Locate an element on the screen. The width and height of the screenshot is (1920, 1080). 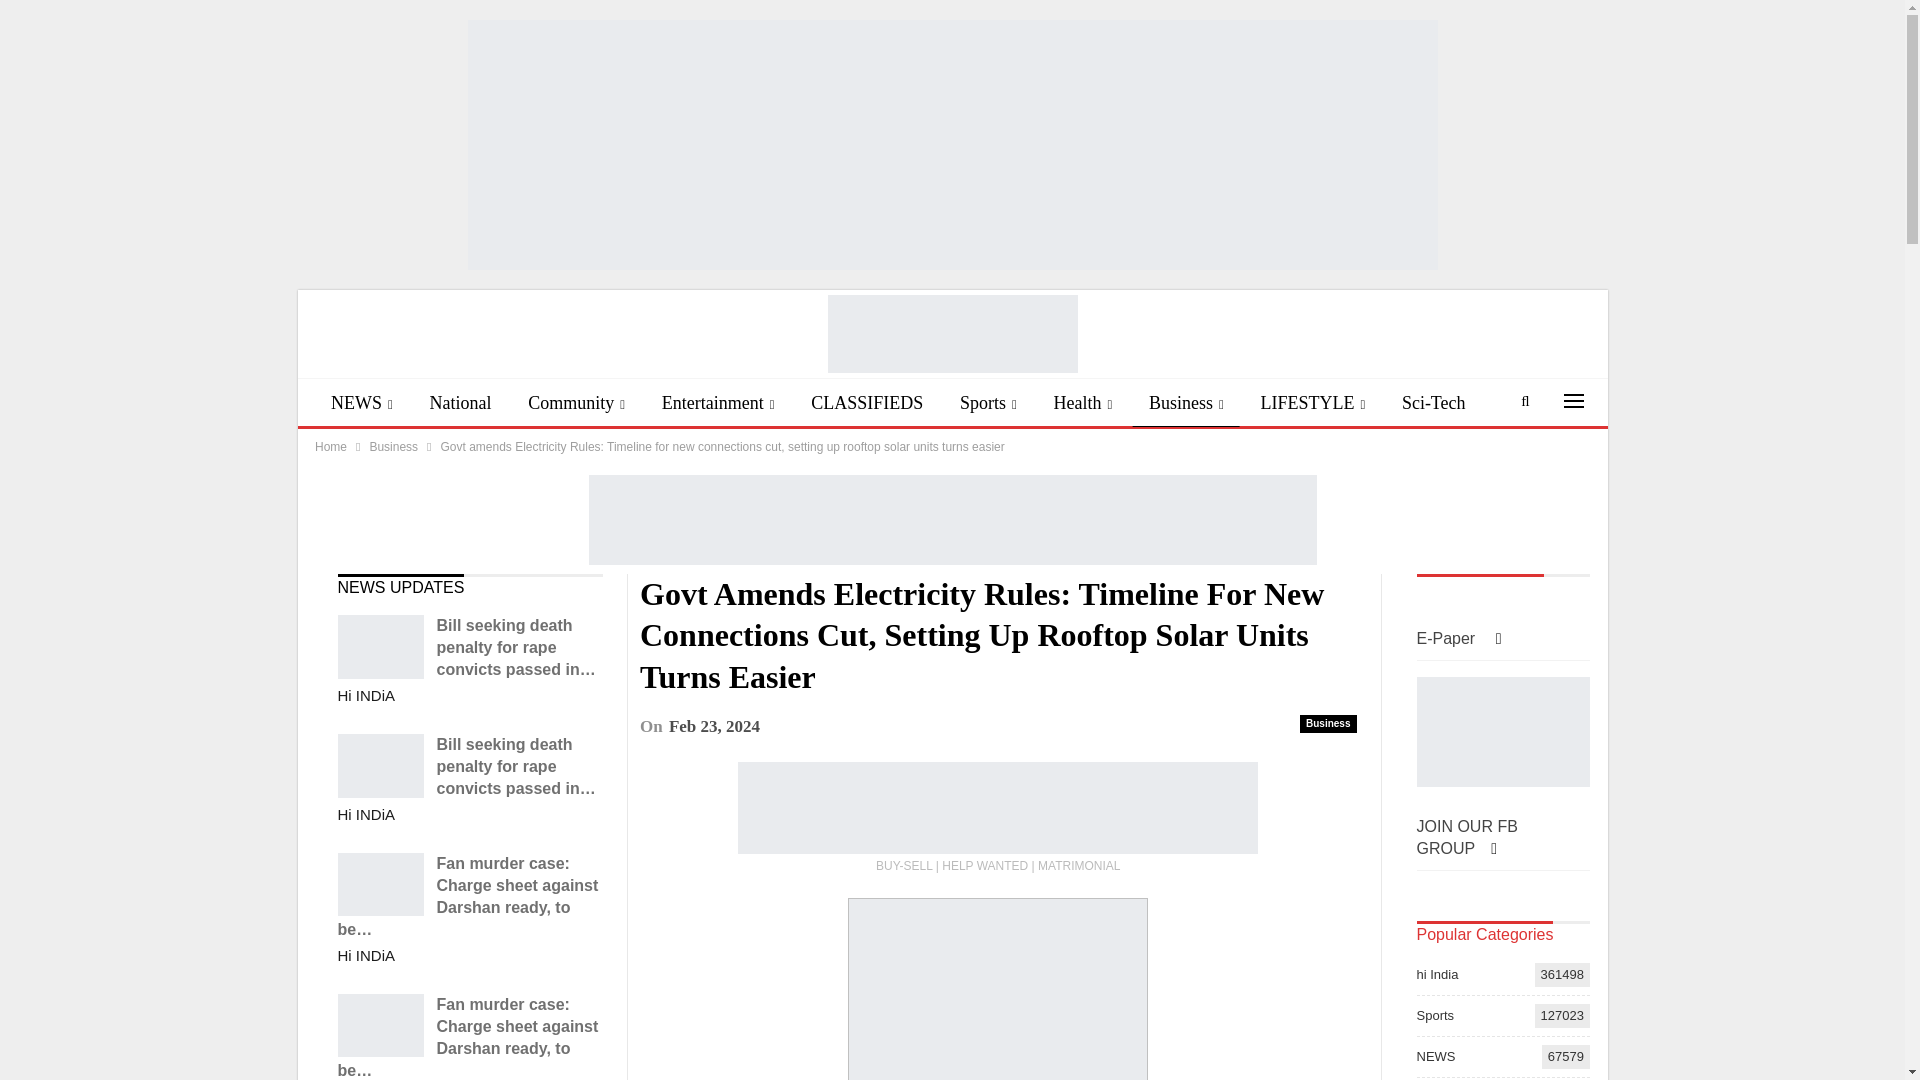
Browse Author Articles is located at coordinates (366, 956).